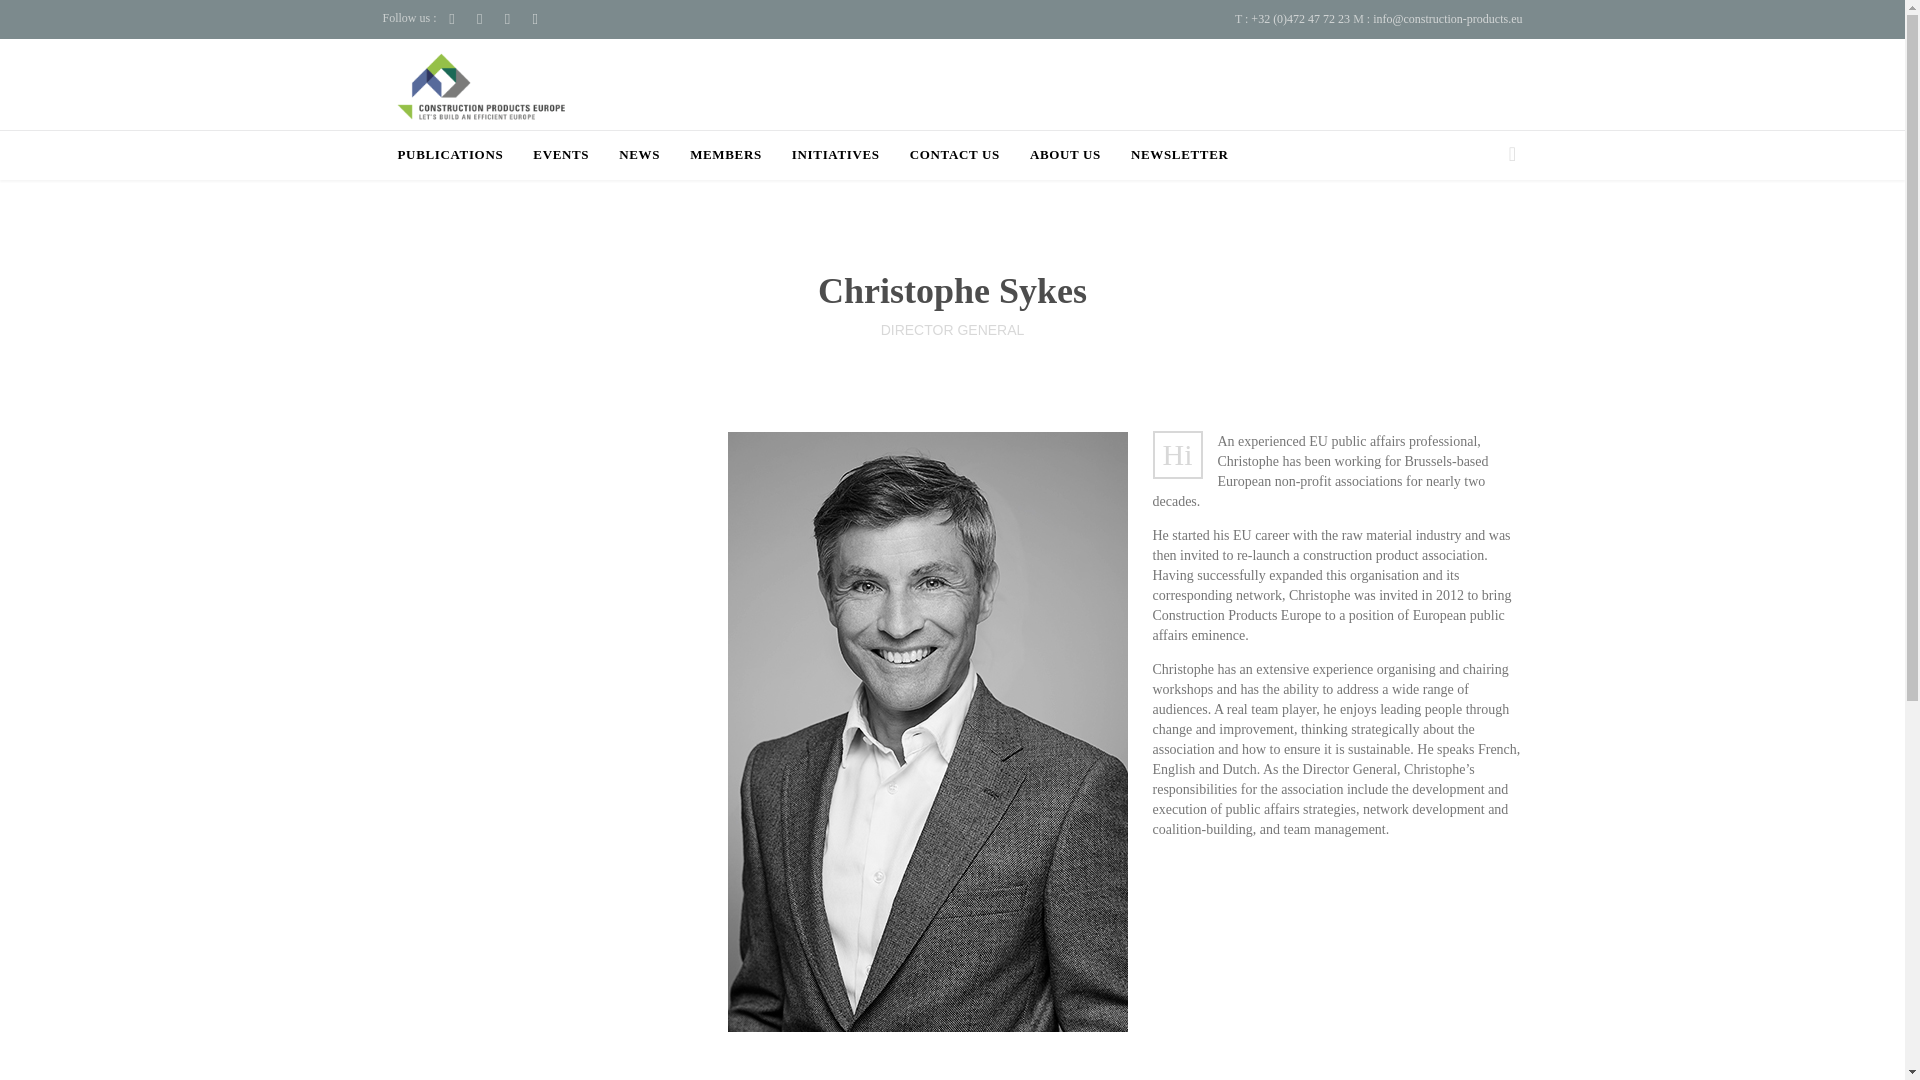  What do you see at coordinates (835, 156) in the screenshot?
I see `INITIATIVES` at bounding box center [835, 156].